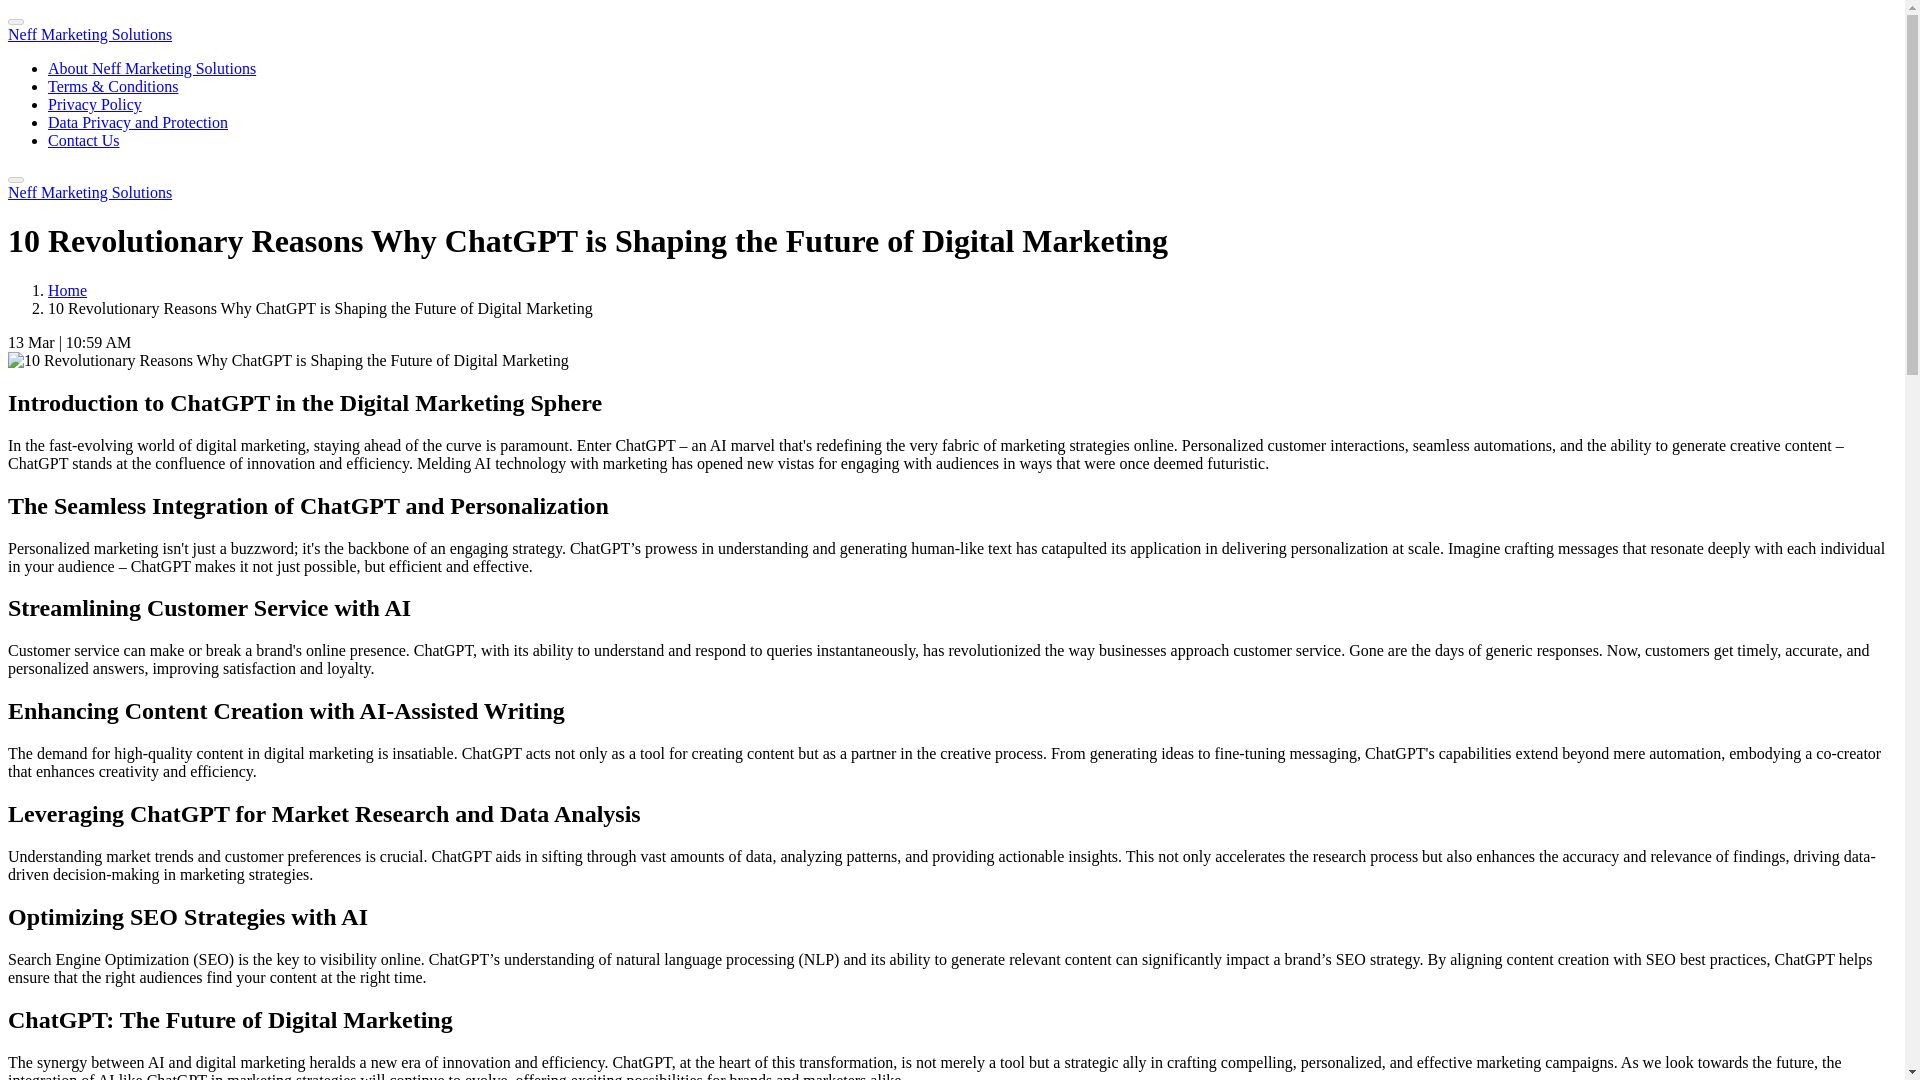  What do you see at coordinates (90, 34) in the screenshot?
I see `Neff Marketing Solutions` at bounding box center [90, 34].